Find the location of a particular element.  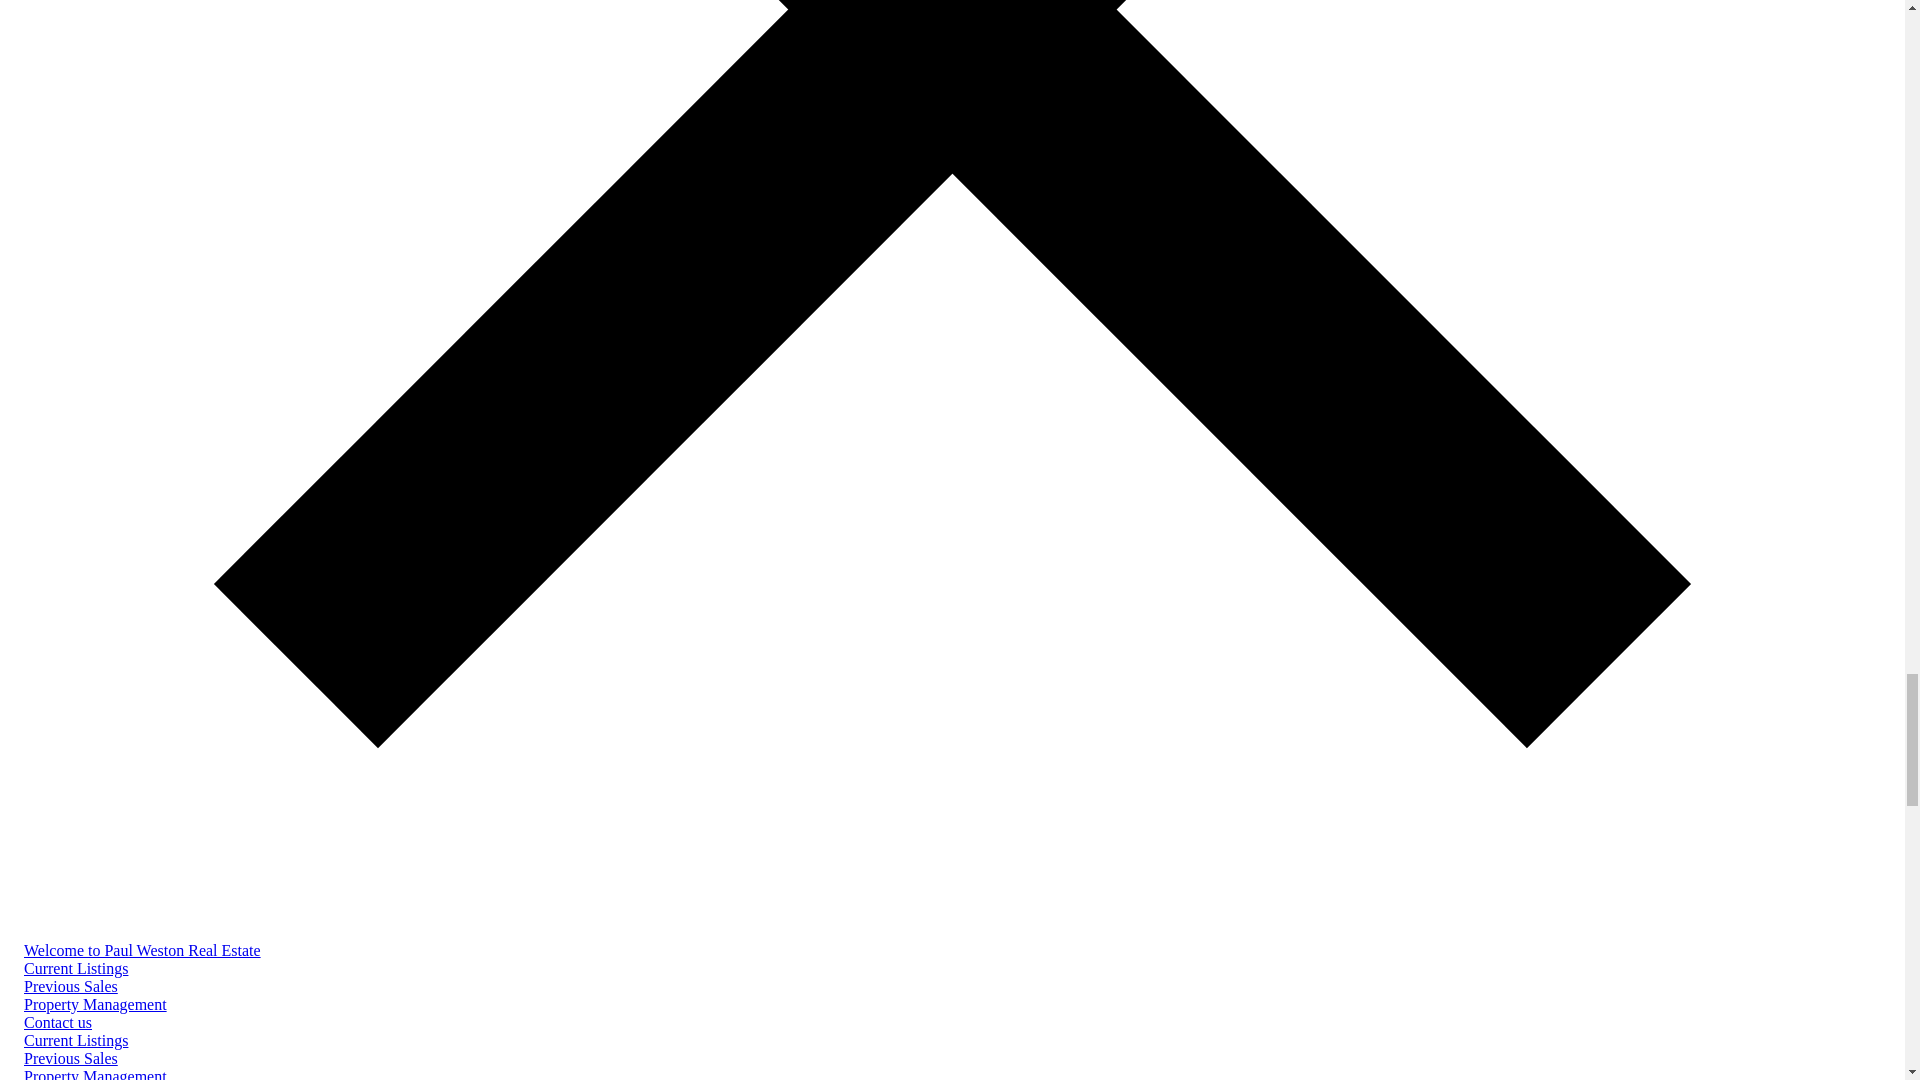

Previous Sales is located at coordinates (70, 986).